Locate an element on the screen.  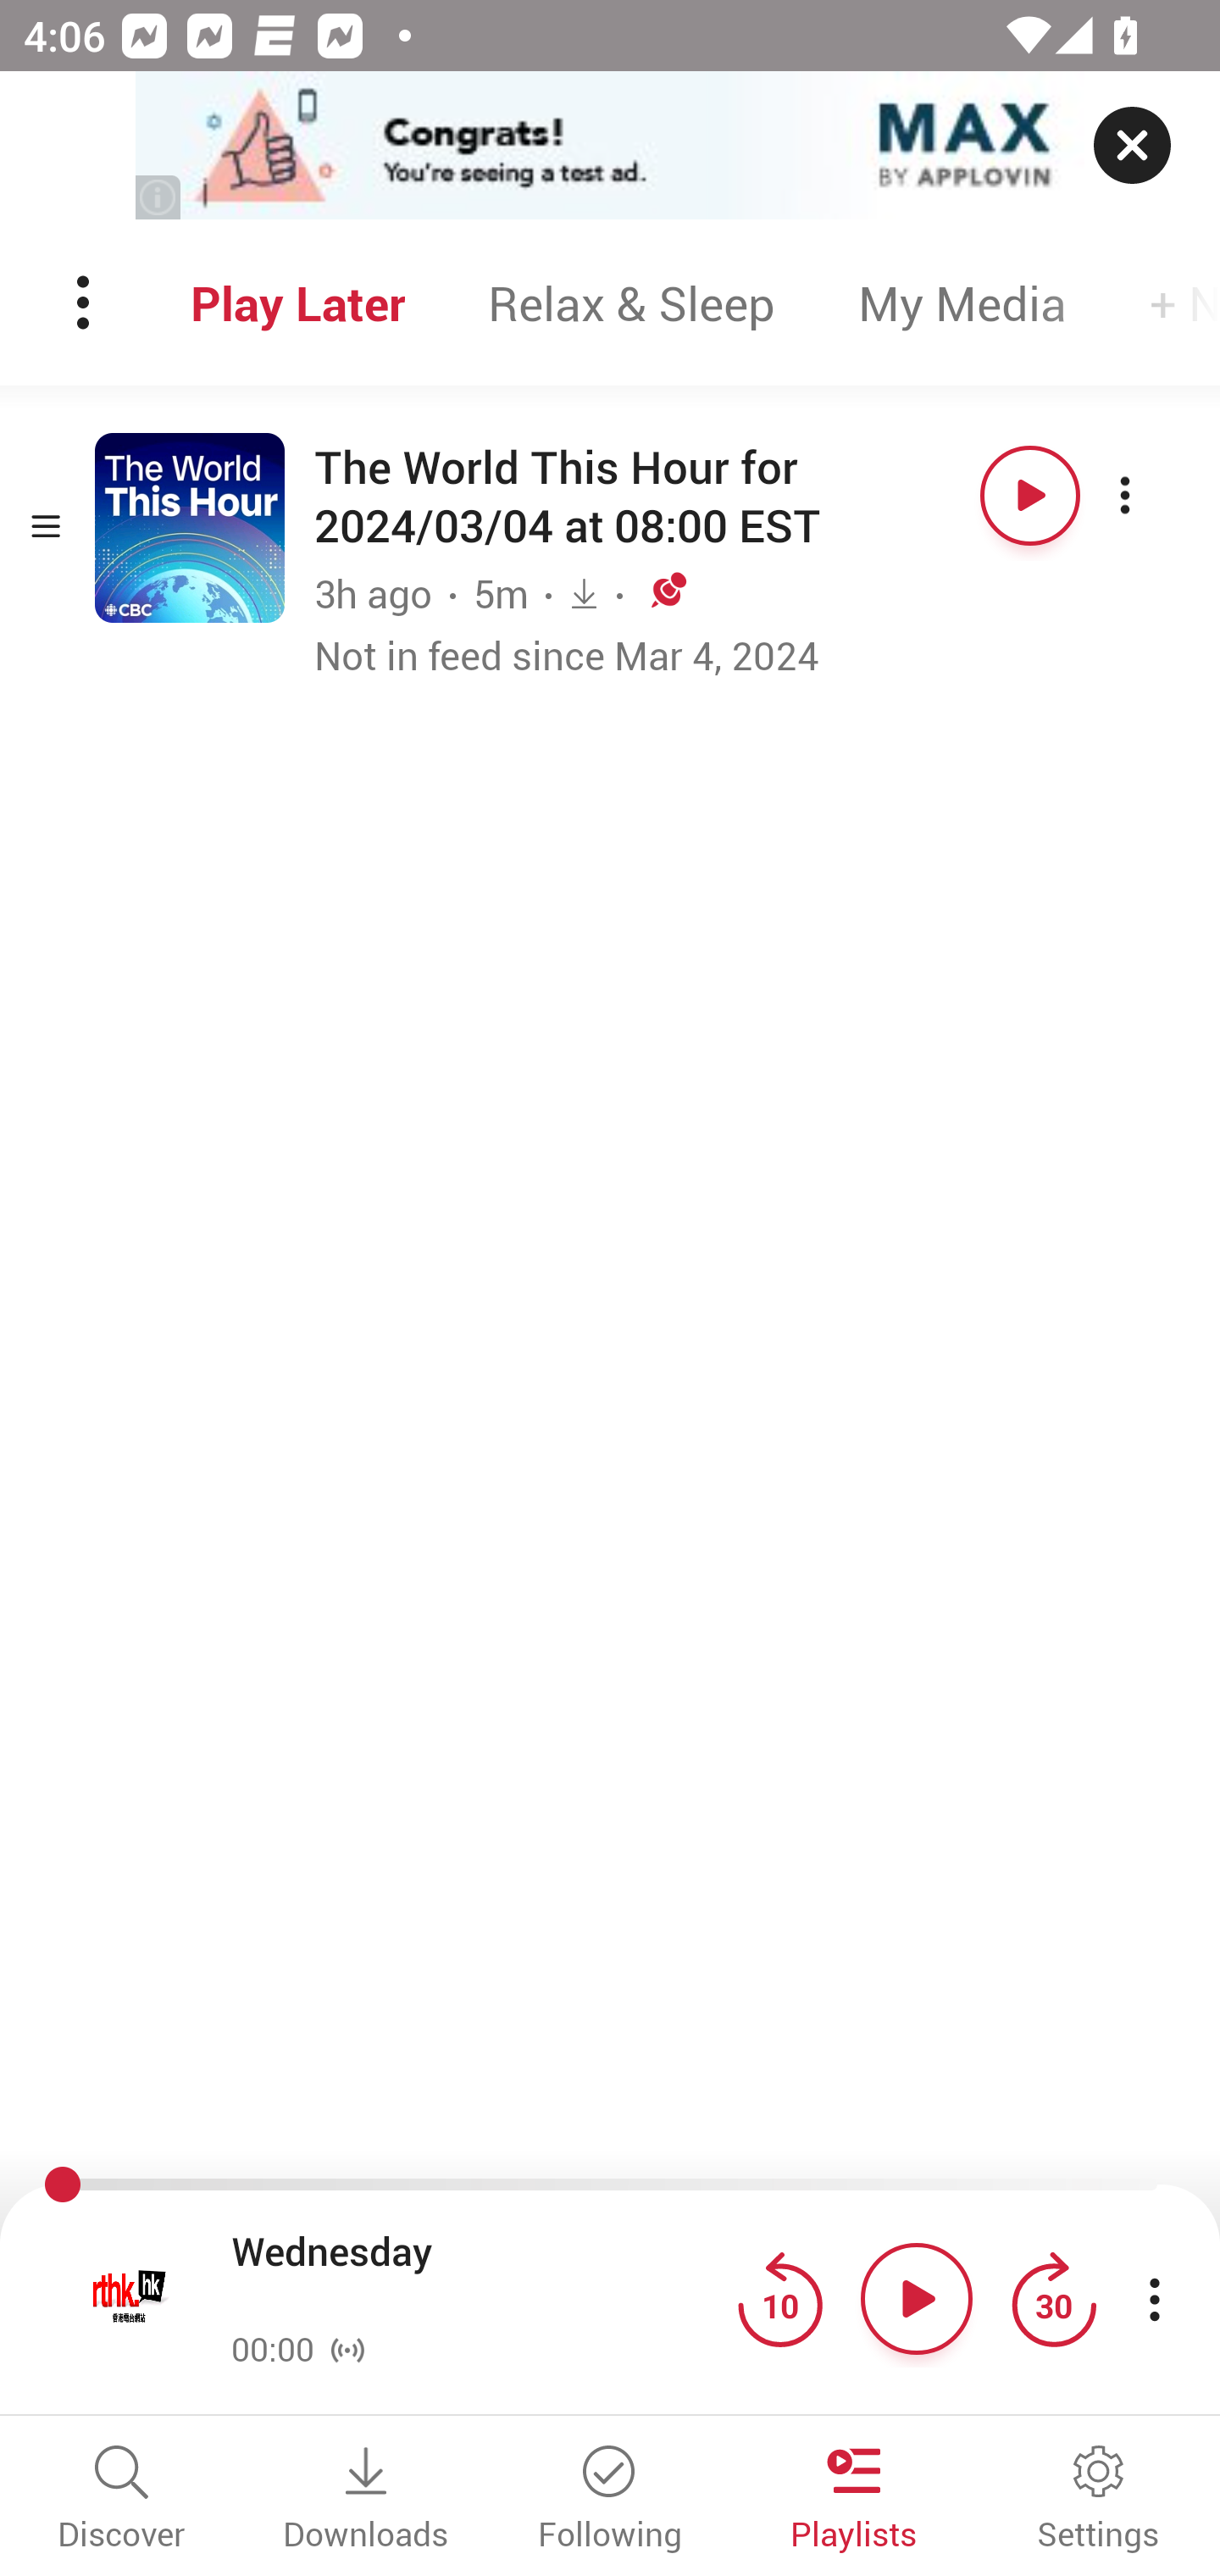
Relax & Sleep is located at coordinates (631, 303).